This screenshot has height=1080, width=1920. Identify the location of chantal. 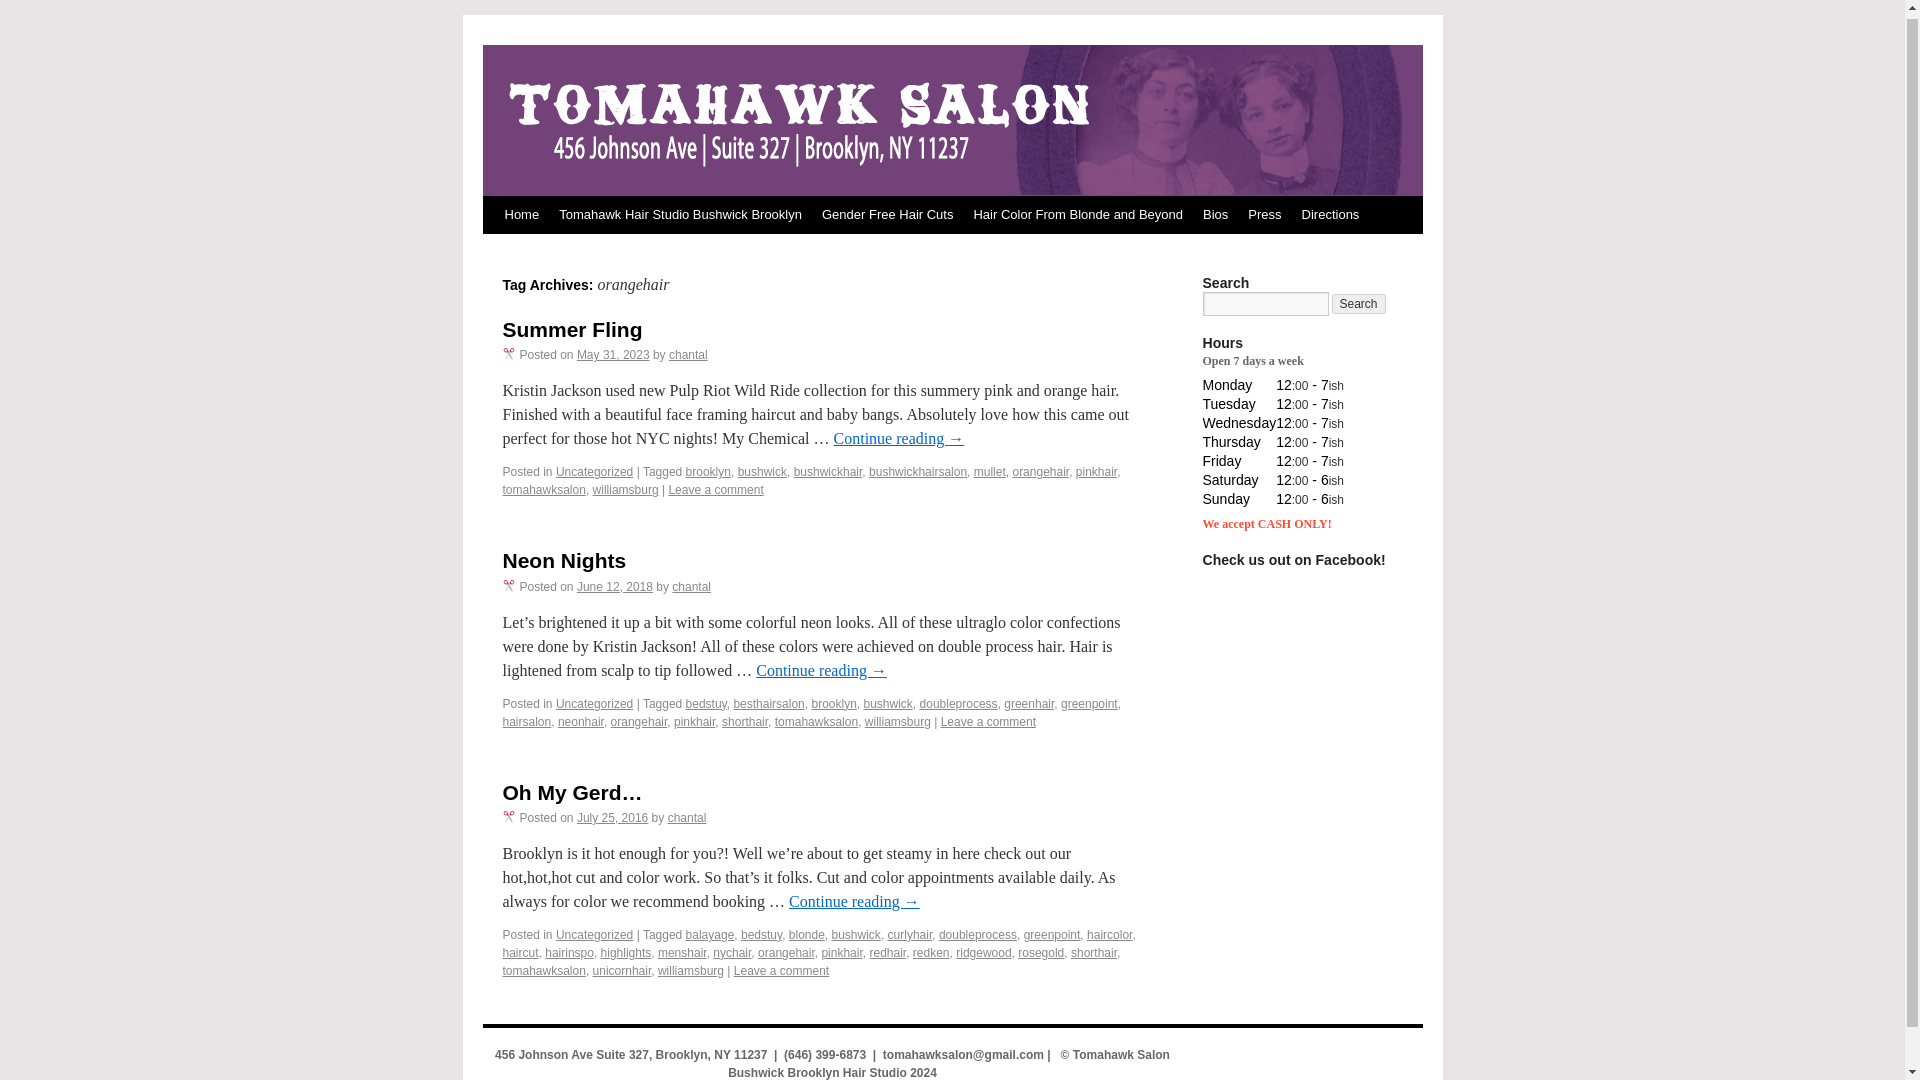
(691, 586).